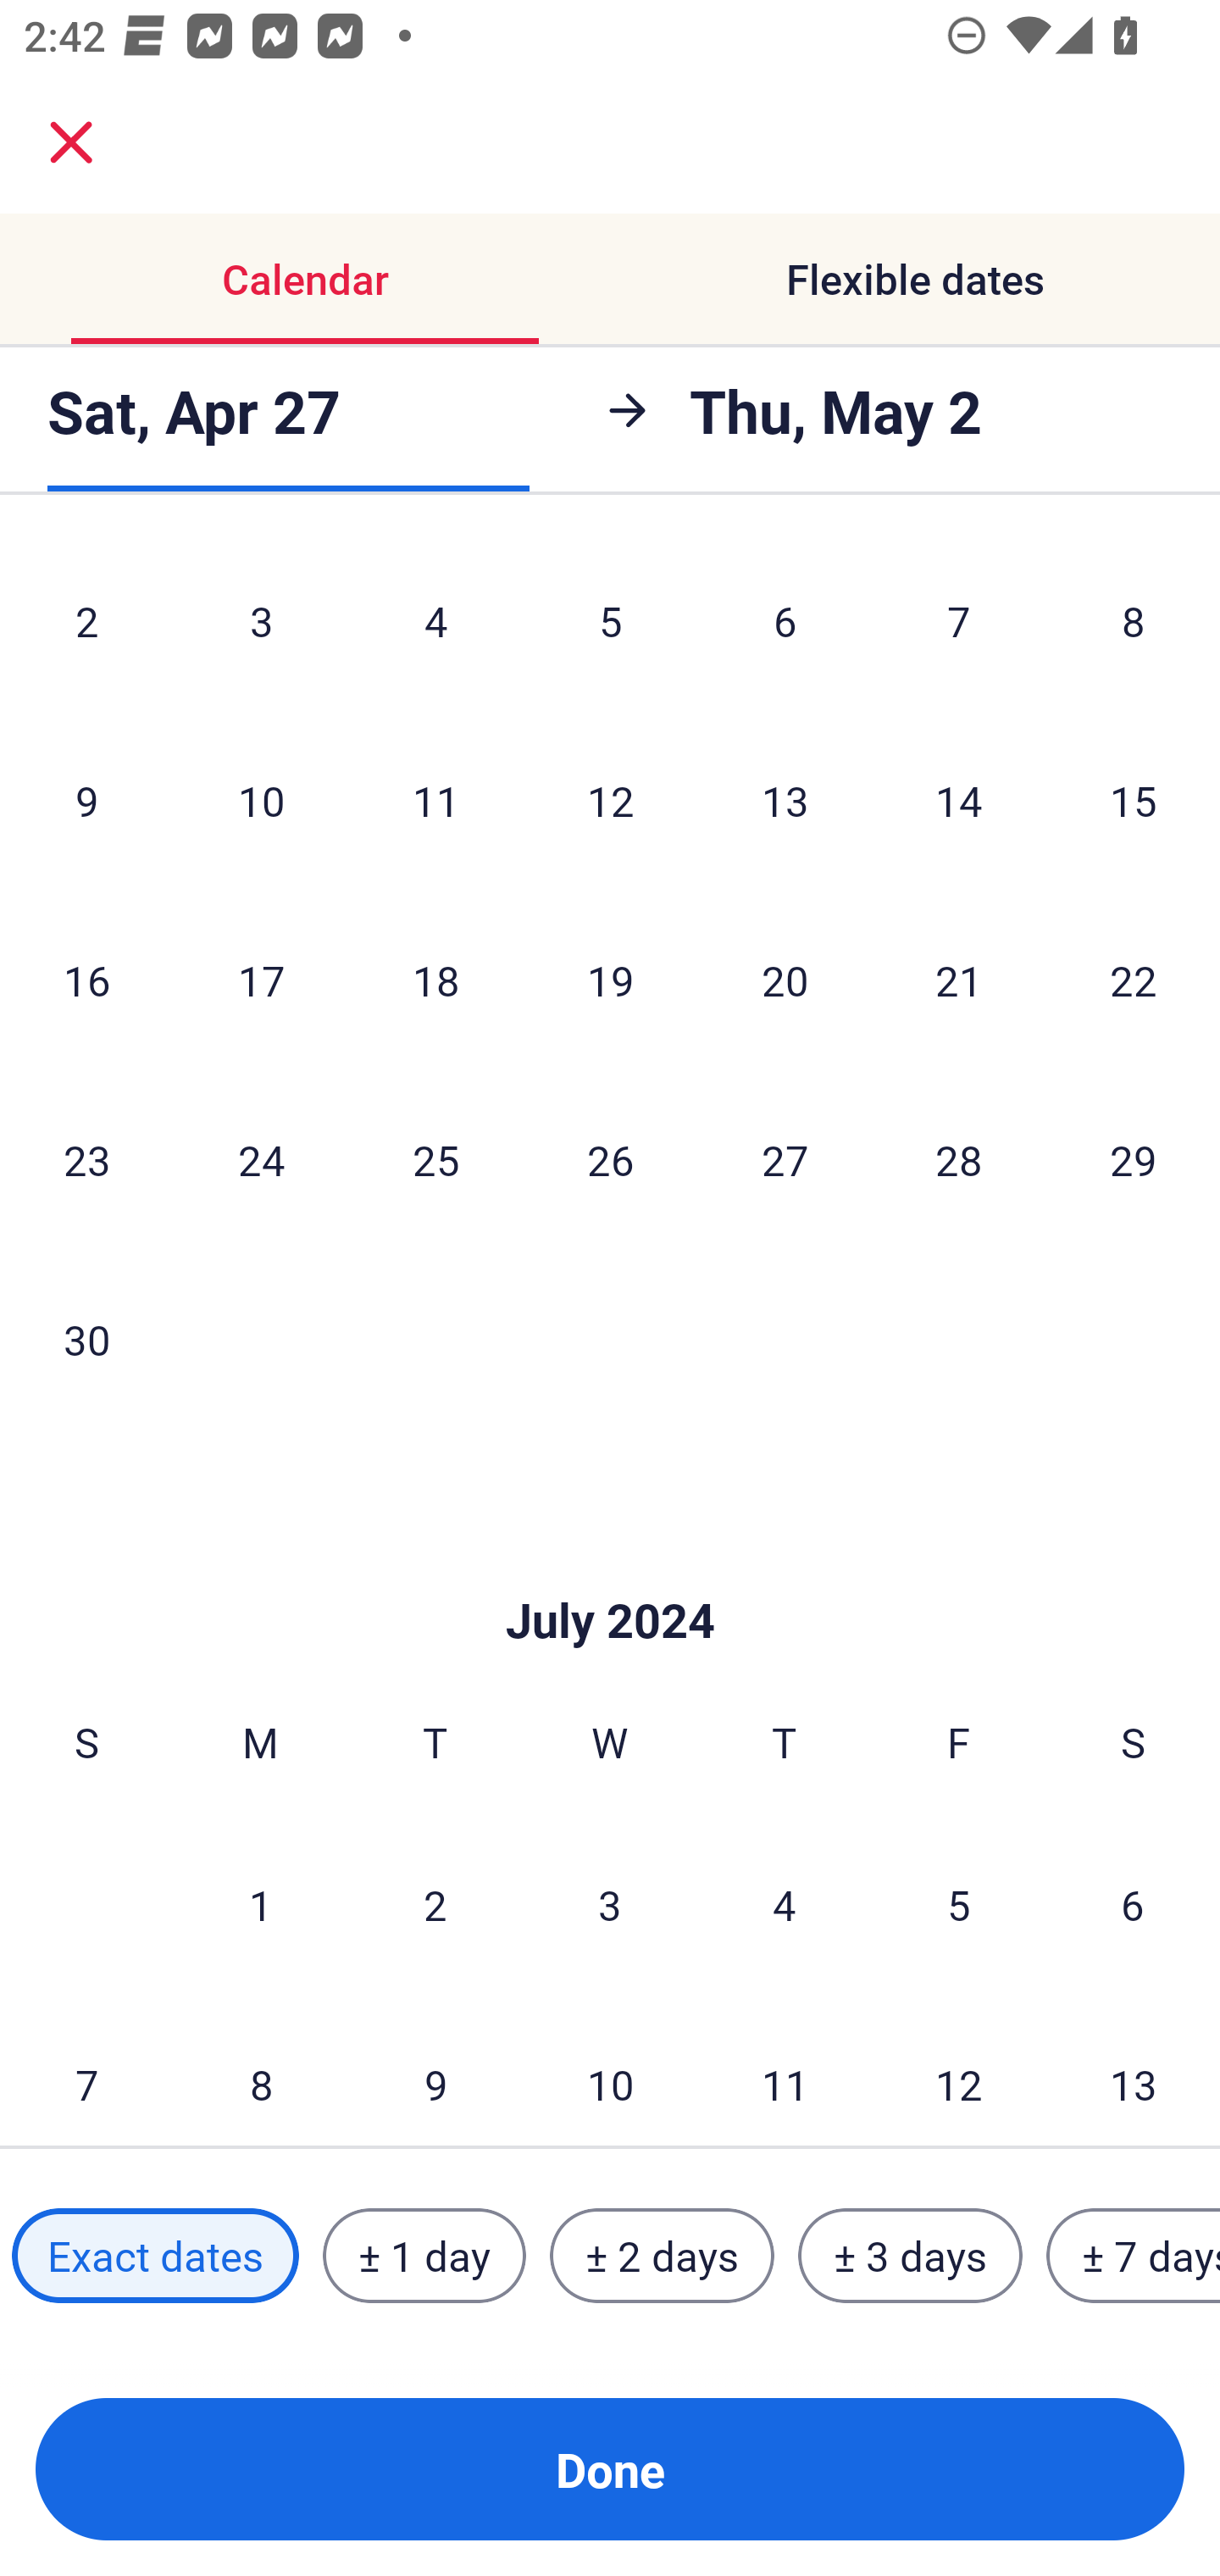 This screenshot has width=1220, height=2576. I want to click on 2 Tuesday, July 2, 2024, so click(435, 1905).